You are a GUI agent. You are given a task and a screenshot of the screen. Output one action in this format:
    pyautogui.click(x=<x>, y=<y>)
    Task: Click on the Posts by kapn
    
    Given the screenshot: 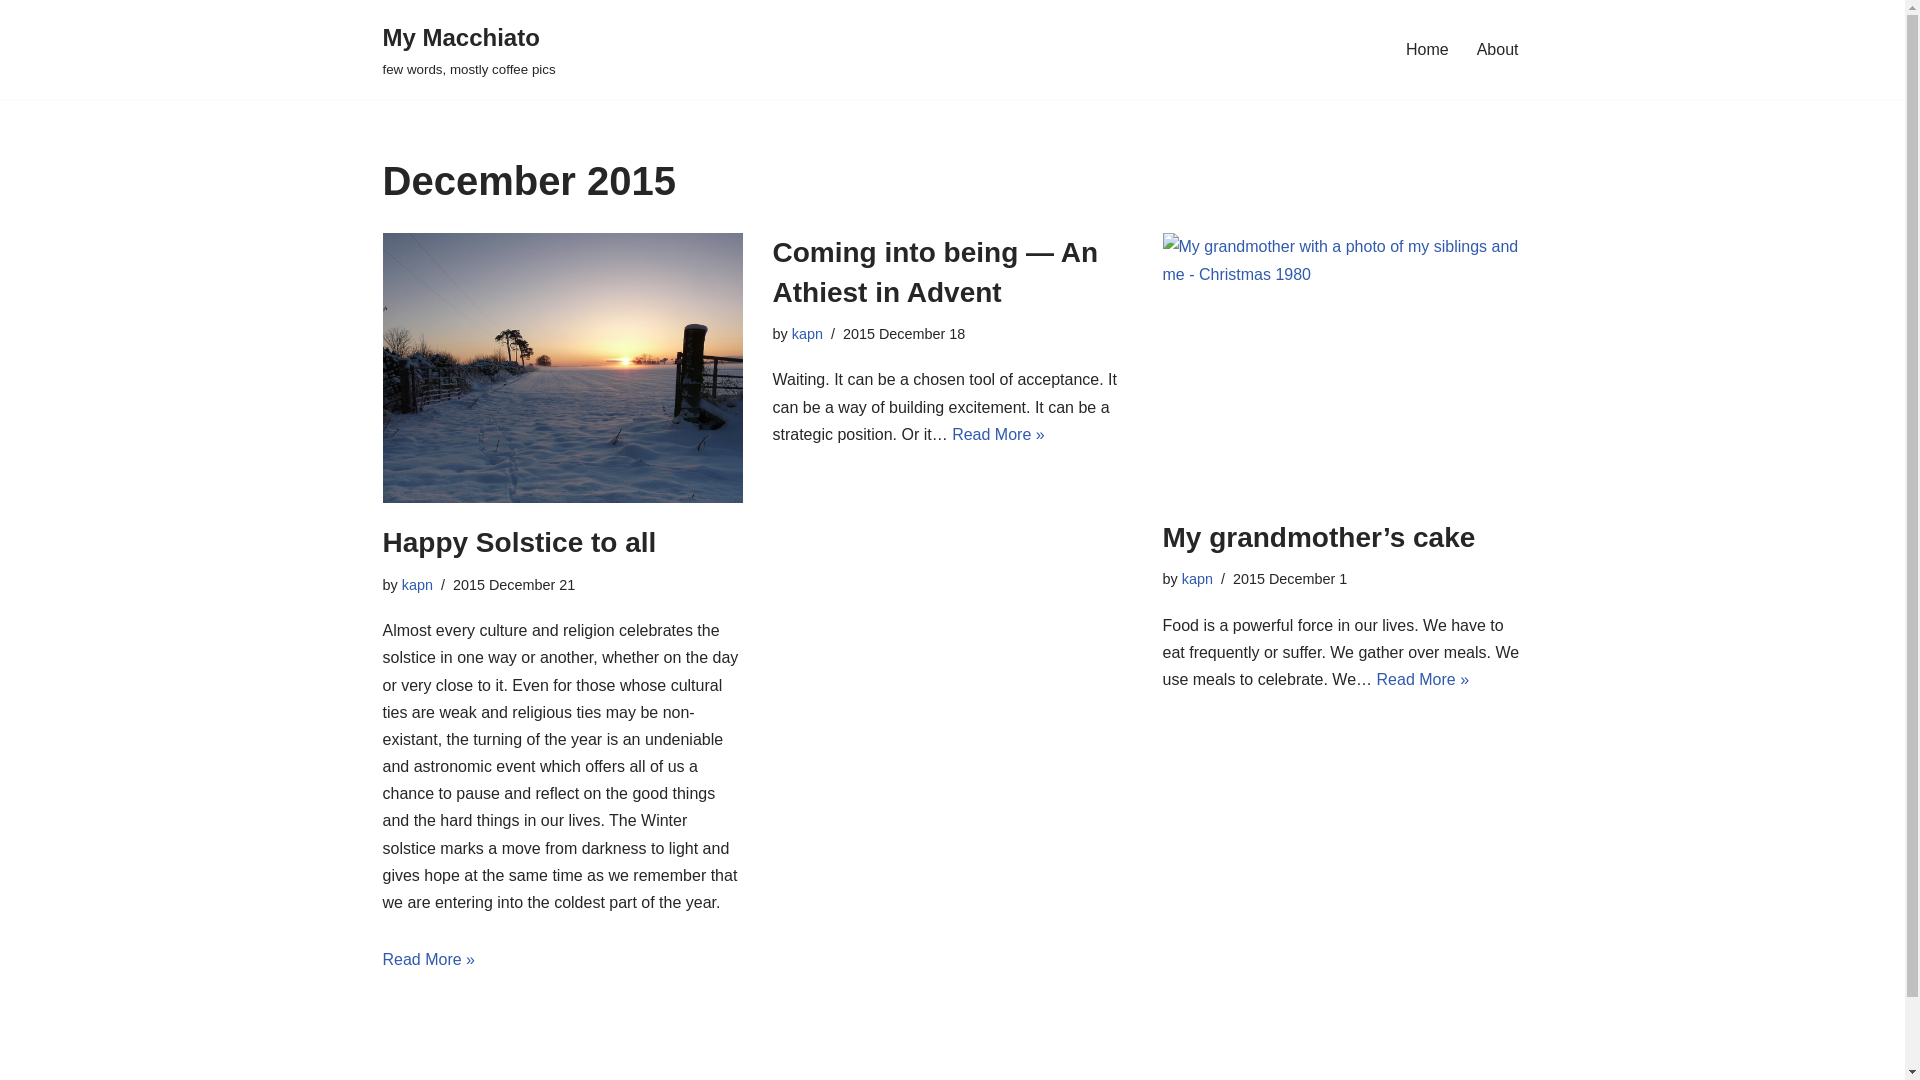 What is the action you would take?
    pyautogui.click(x=1198, y=579)
    